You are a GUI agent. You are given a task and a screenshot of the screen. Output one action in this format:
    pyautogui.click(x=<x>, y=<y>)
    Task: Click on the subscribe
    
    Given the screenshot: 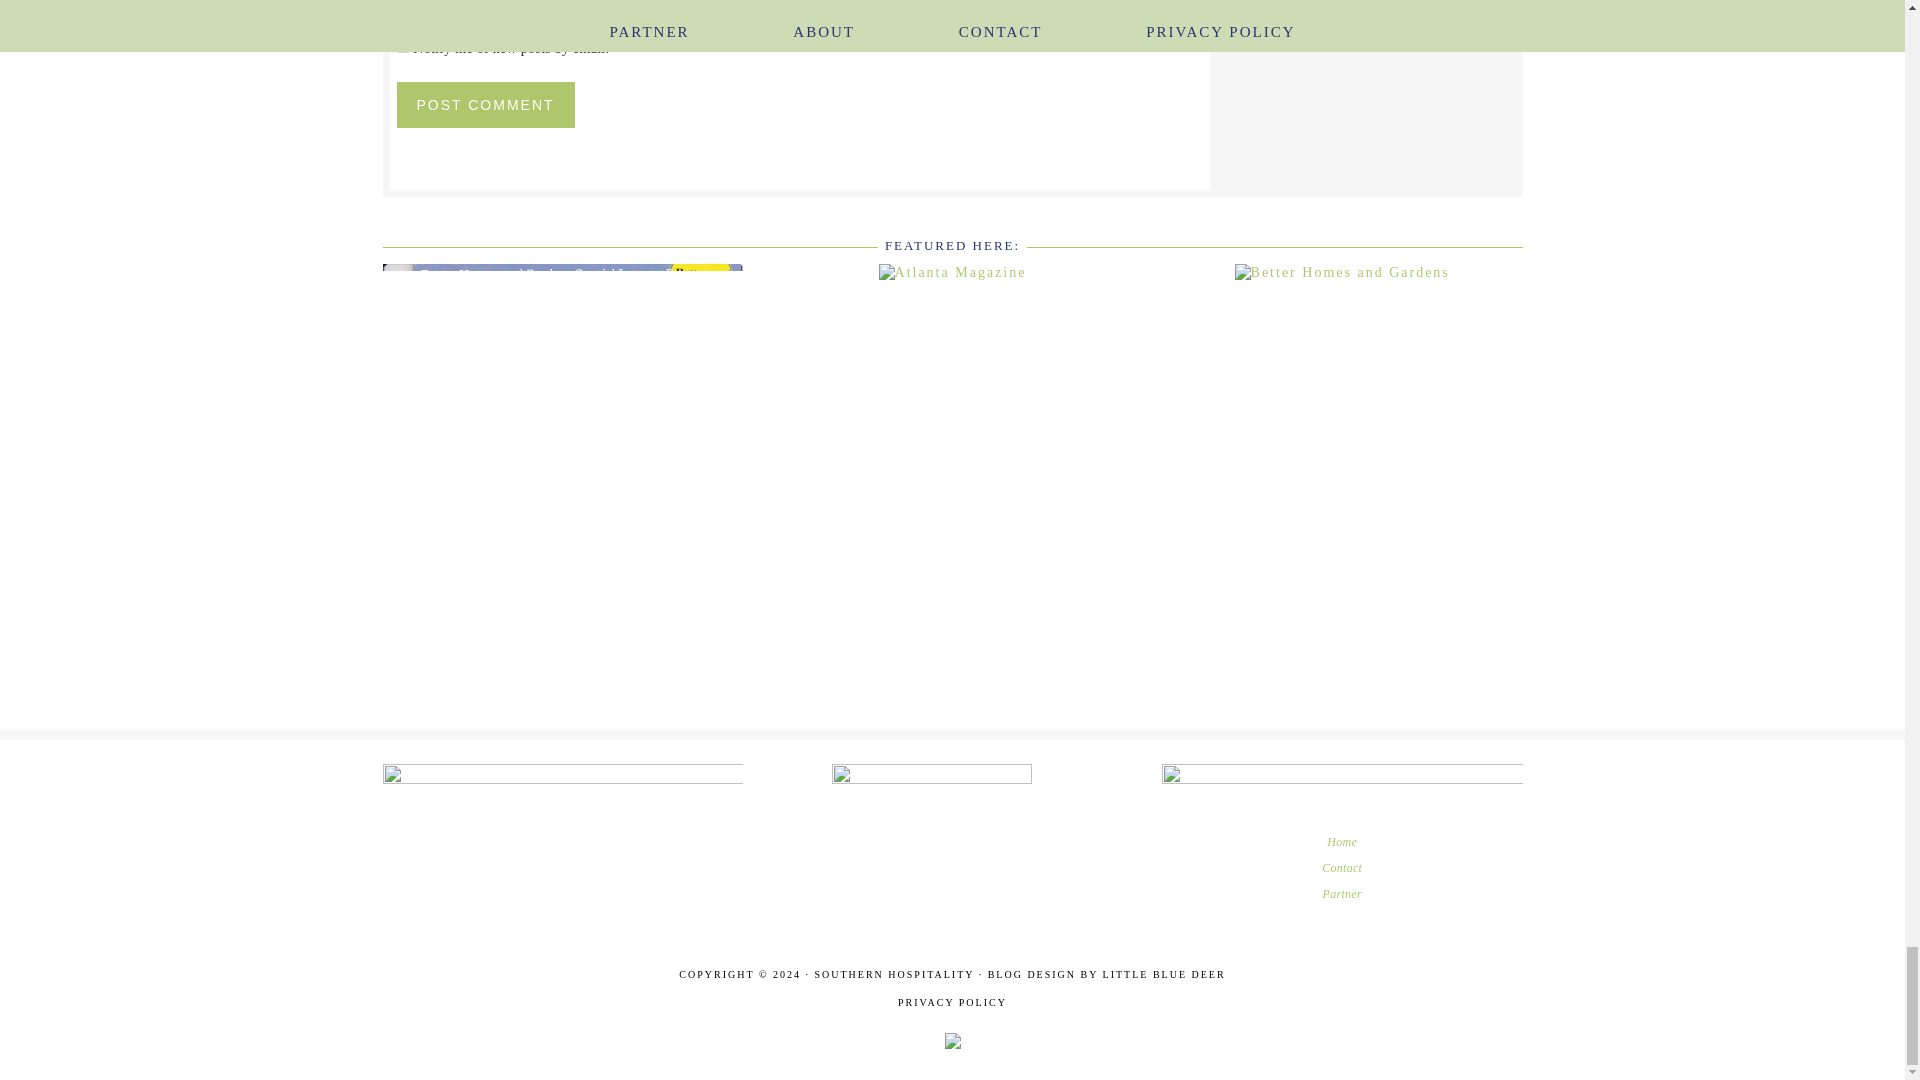 What is the action you would take?
    pyautogui.click(x=402, y=46)
    